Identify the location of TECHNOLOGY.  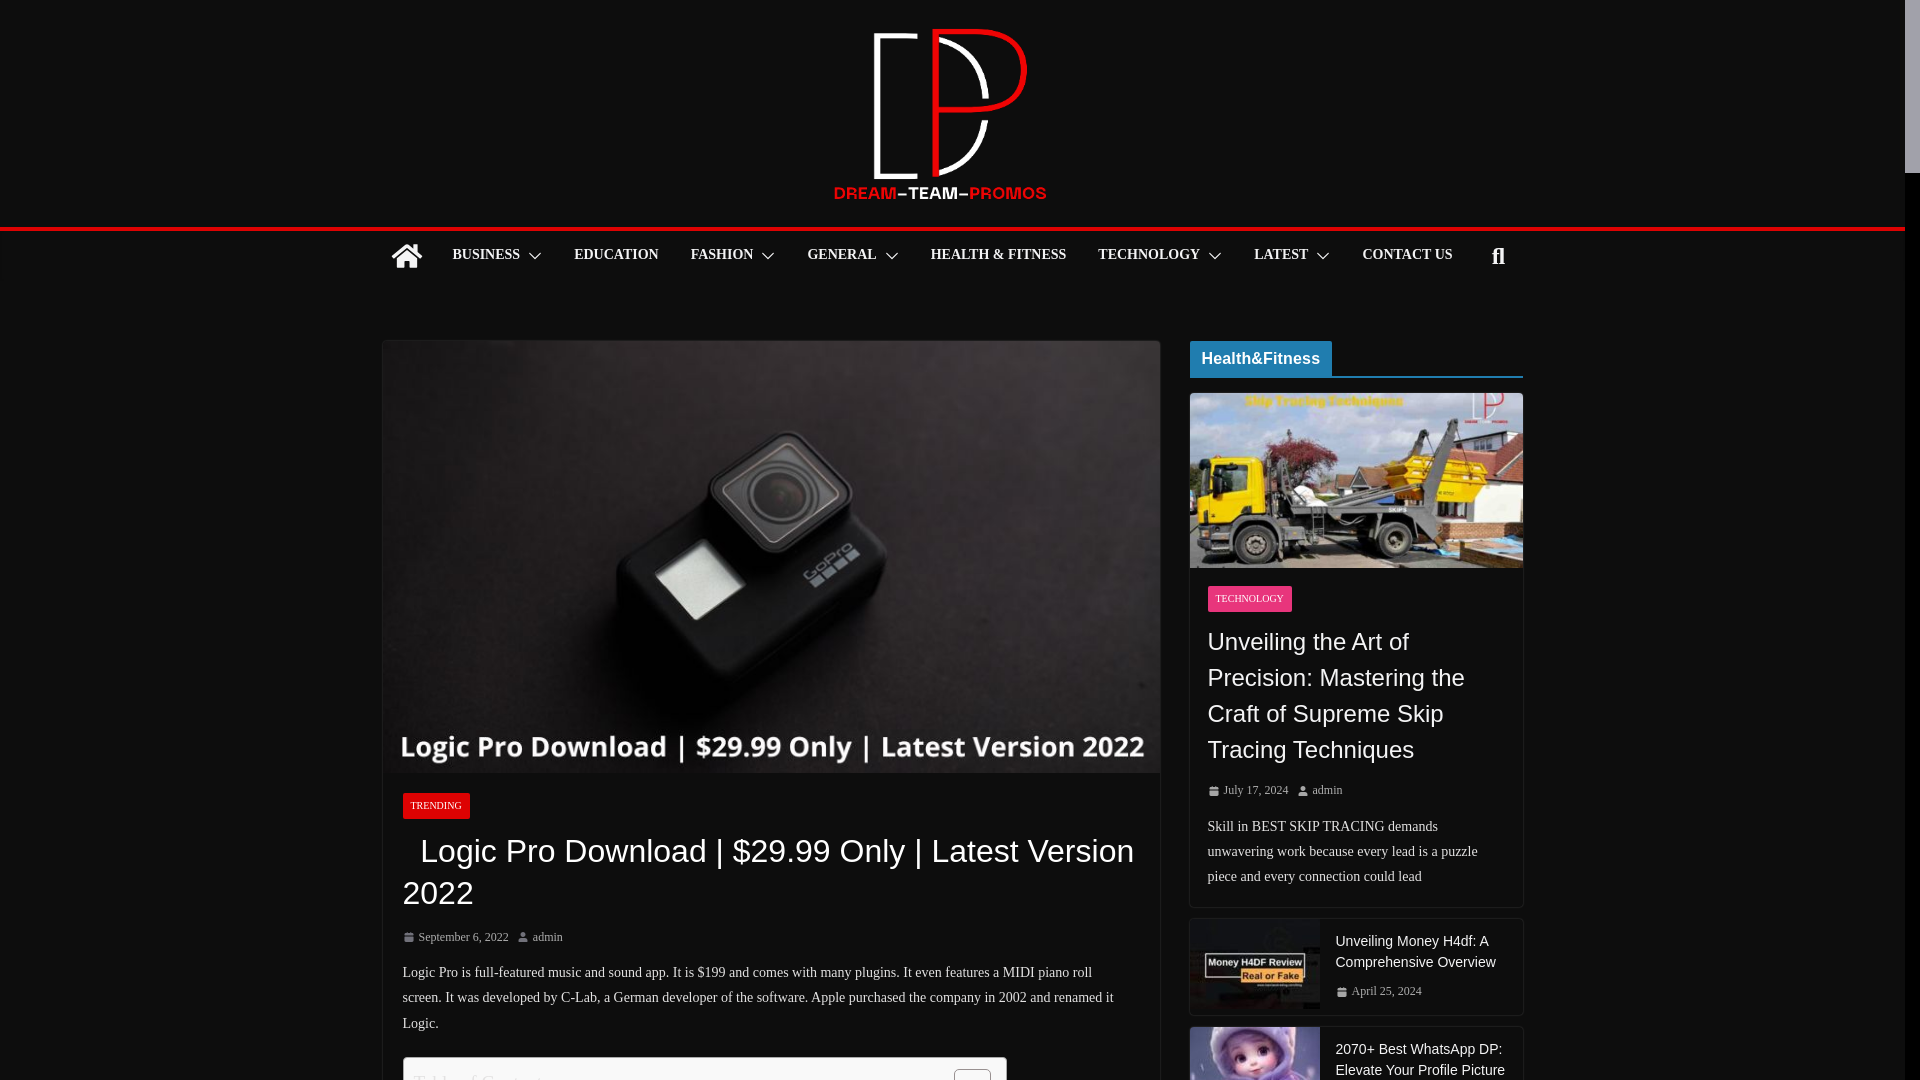
(1149, 256).